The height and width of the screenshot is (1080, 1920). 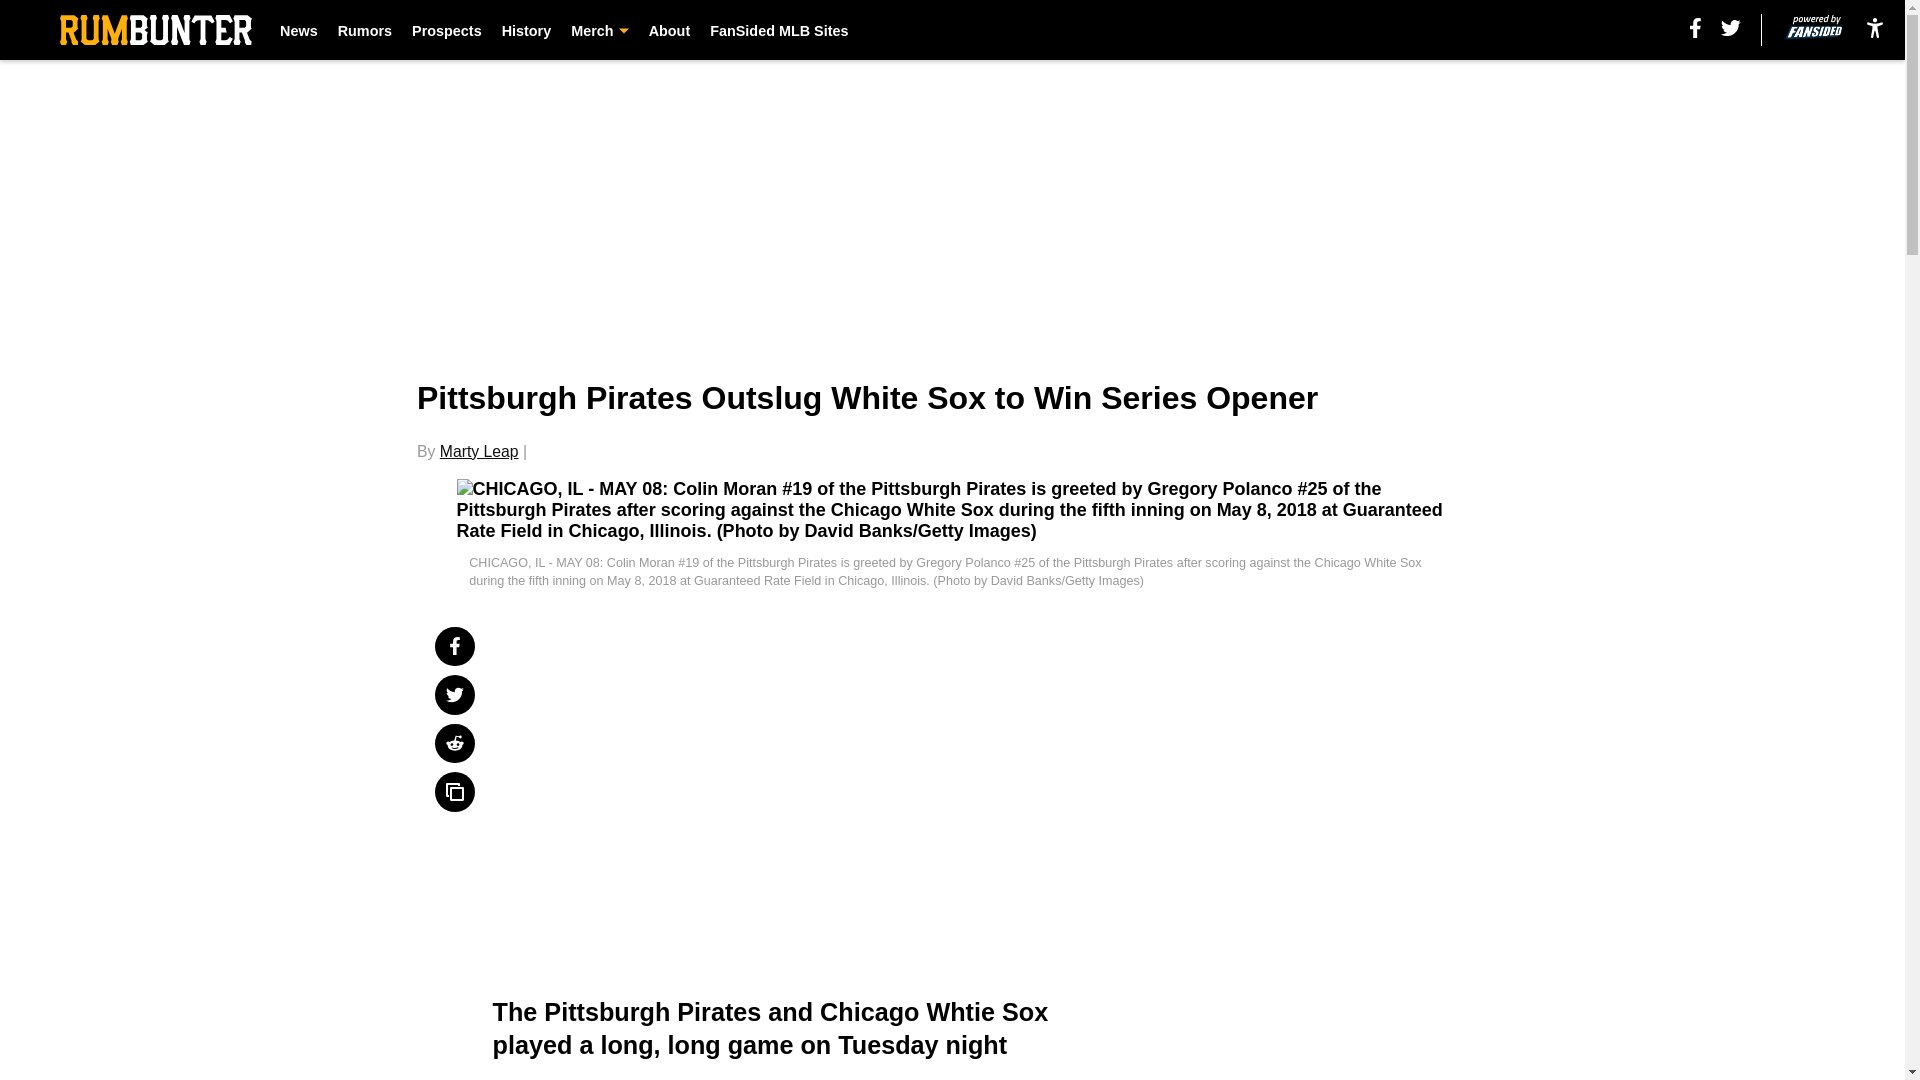 I want to click on News, so click(x=299, y=30).